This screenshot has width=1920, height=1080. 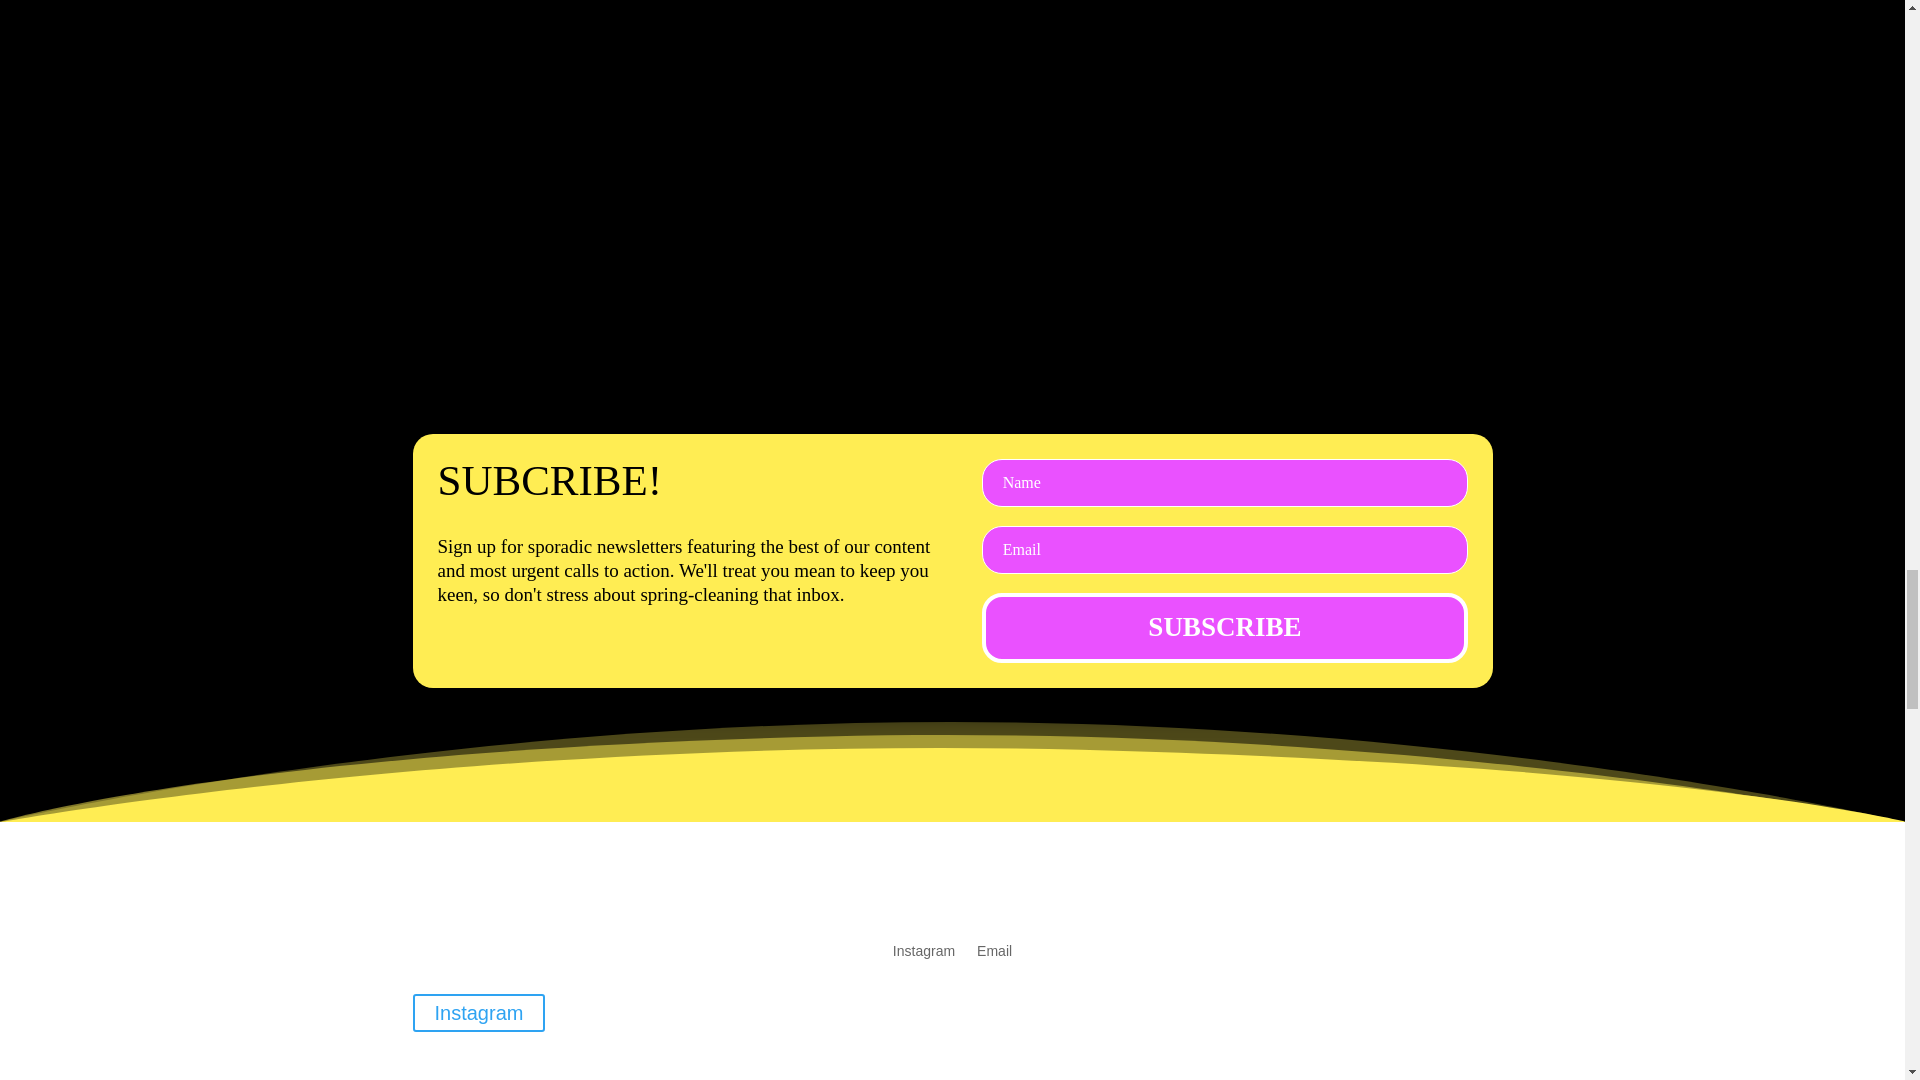 What do you see at coordinates (478, 1012) in the screenshot?
I see `Instagram` at bounding box center [478, 1012].